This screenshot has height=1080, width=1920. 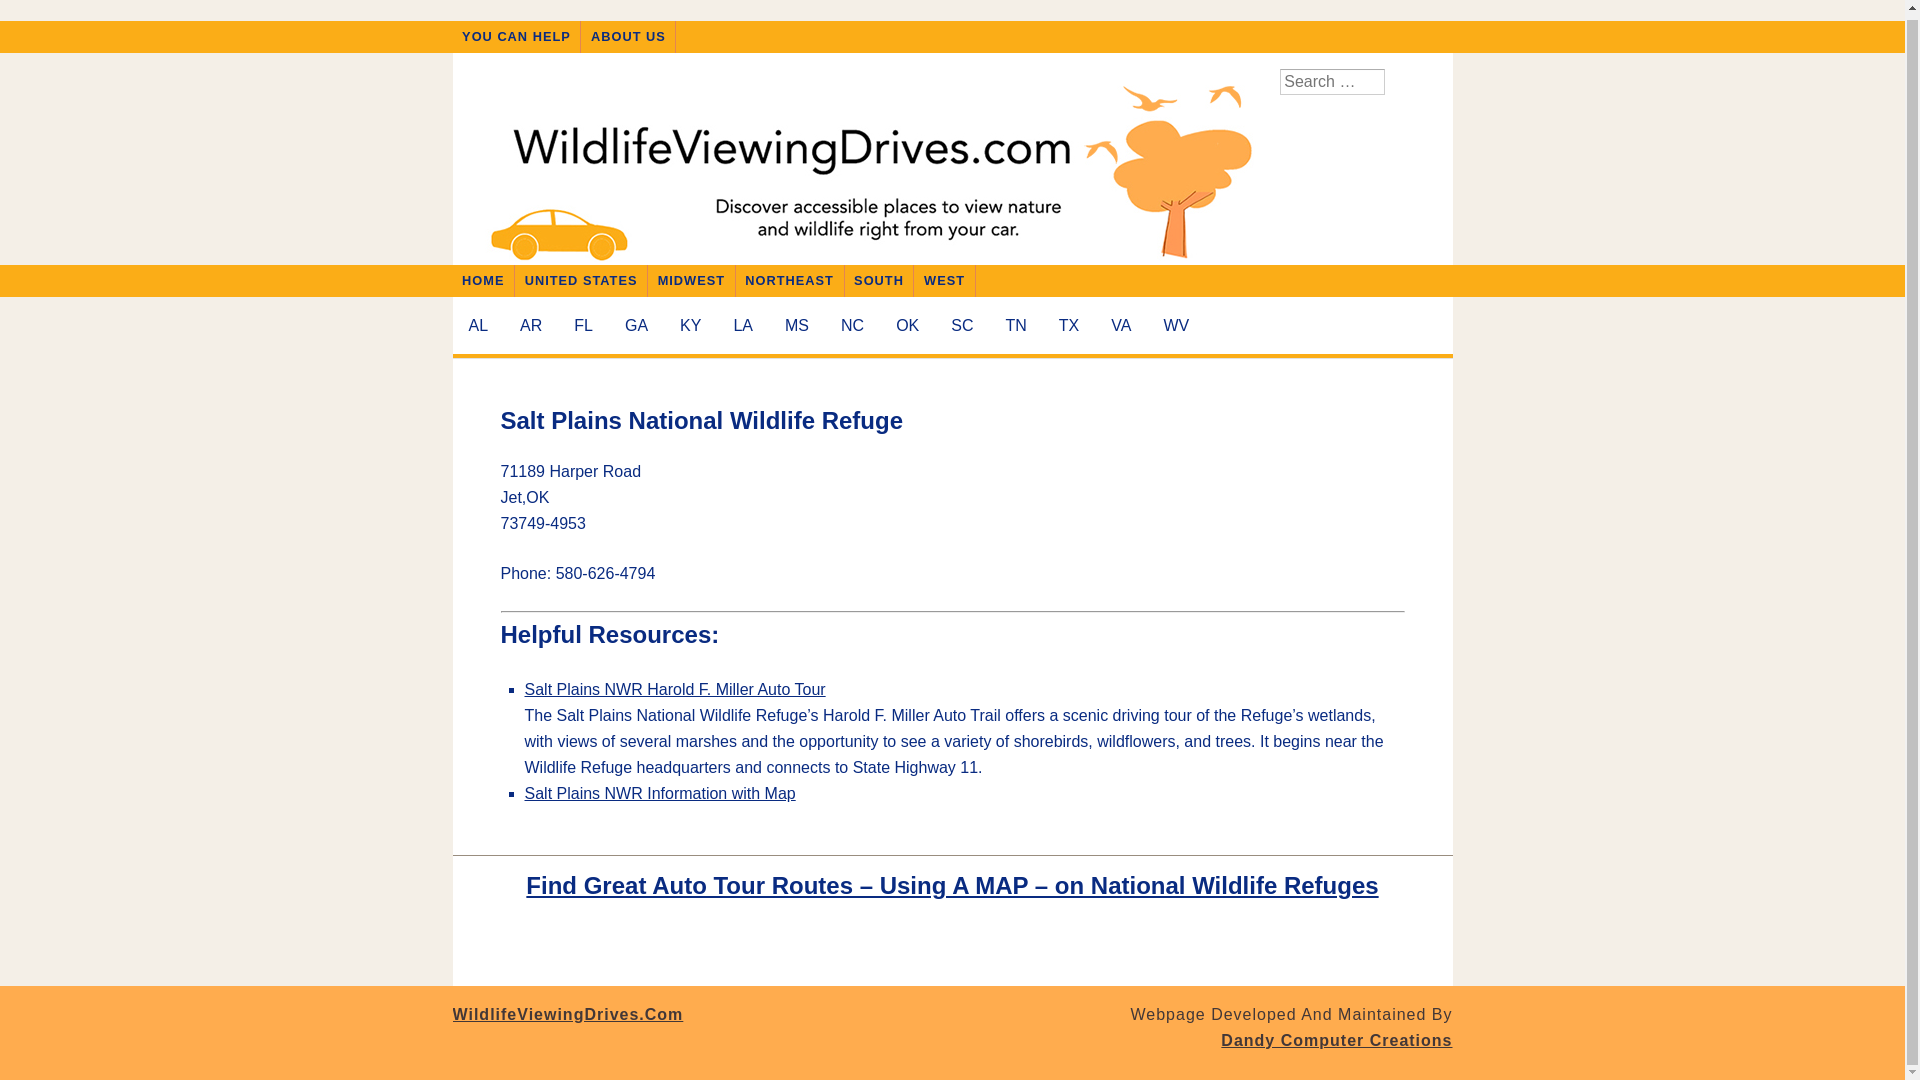 What do you see at coordinates (581, 280) in the screenshot?
I see `UNITED STATES` at bounding box center [581, 280].